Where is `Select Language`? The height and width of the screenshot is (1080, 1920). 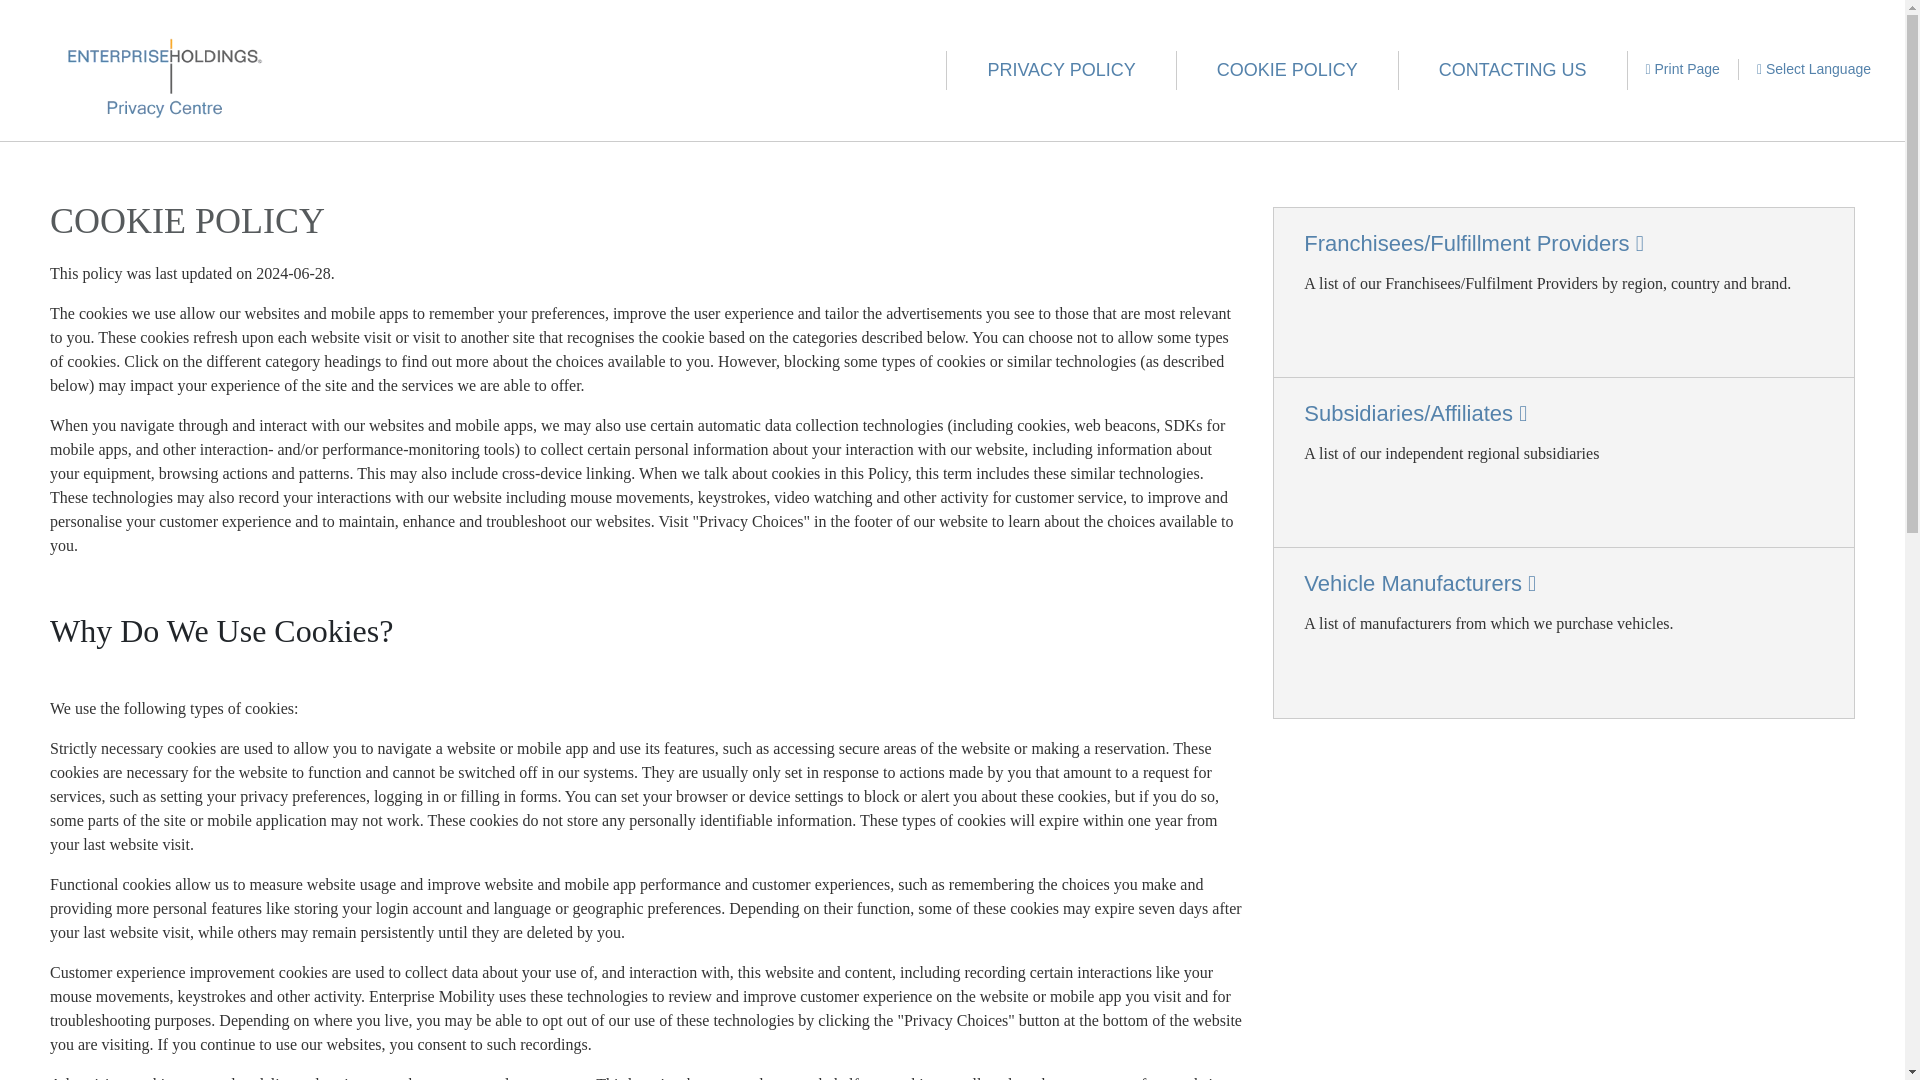
Select Language is located at coordinates (1814, 69).